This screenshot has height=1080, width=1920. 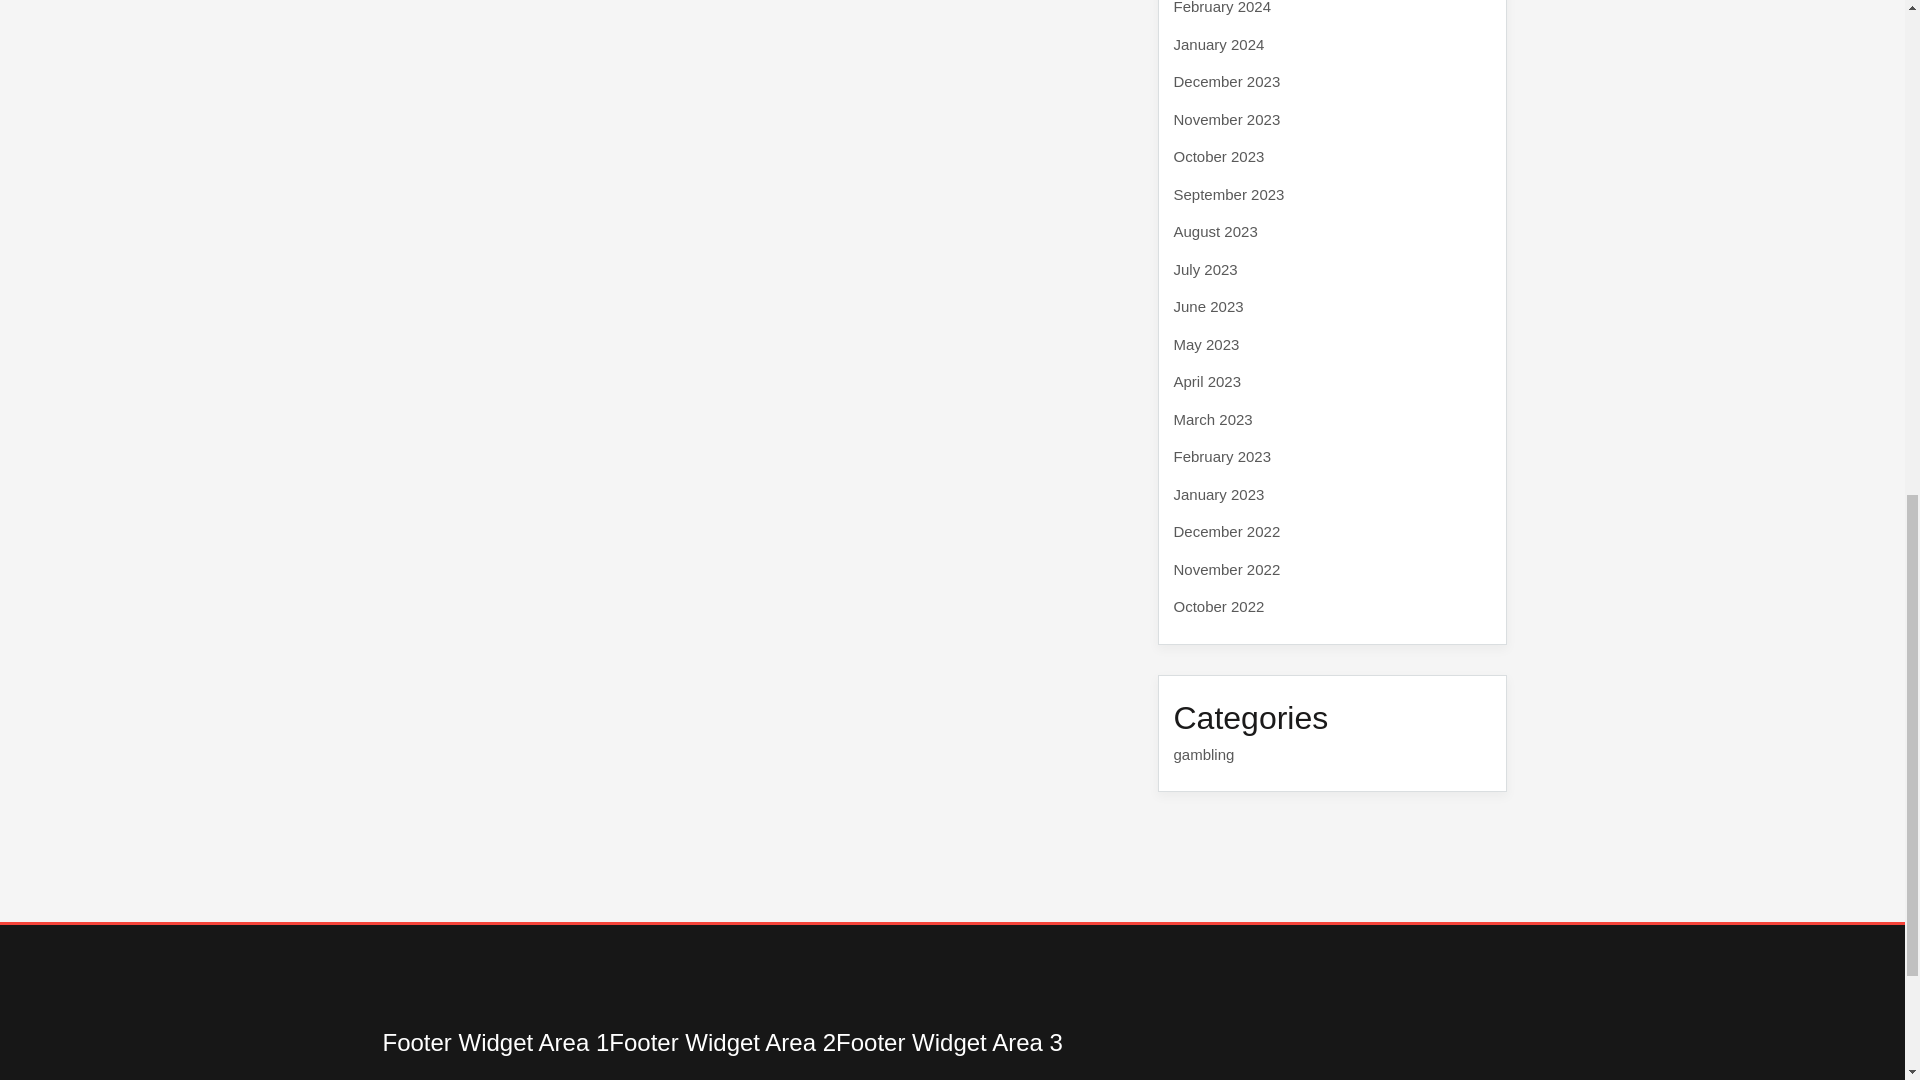 I want to click on March 2023, so click(x=1213, y=418).